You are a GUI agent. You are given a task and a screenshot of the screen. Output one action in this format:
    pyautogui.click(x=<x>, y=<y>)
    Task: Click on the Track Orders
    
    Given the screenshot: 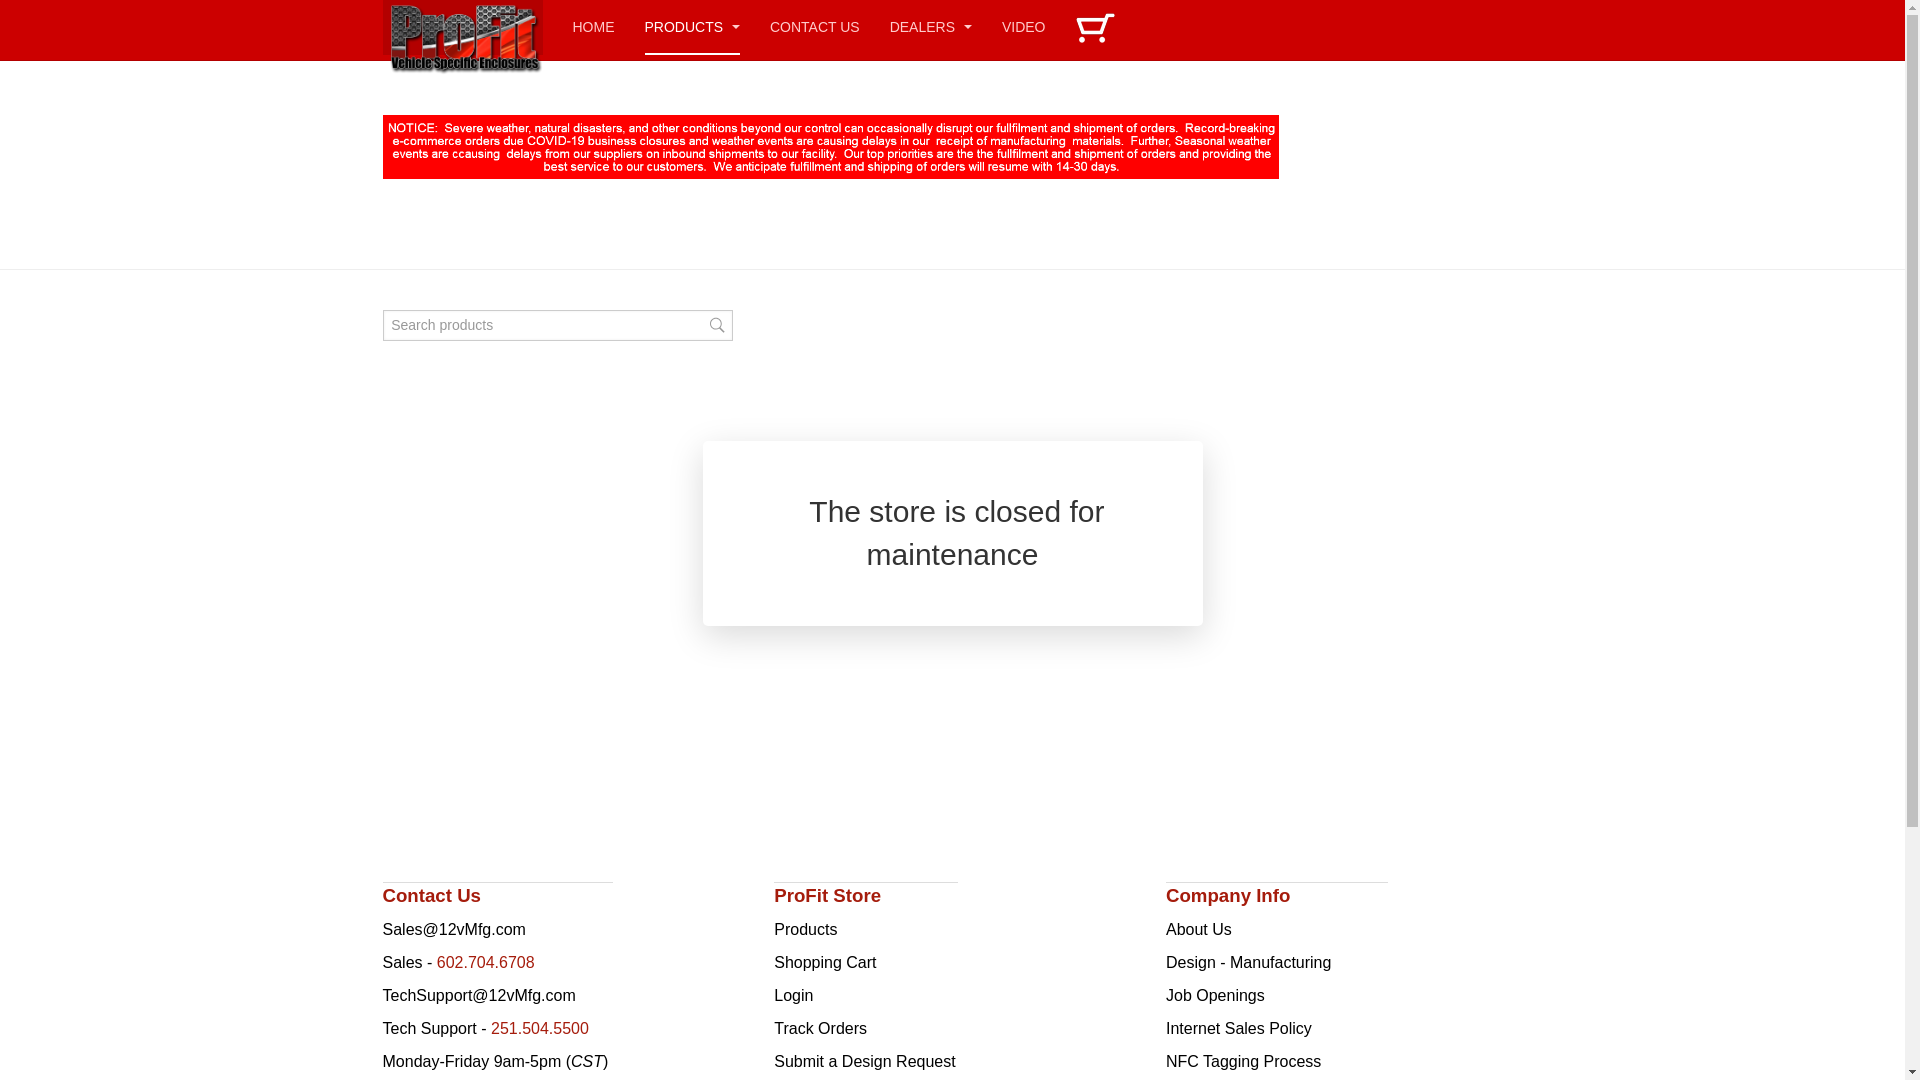 What is the action you would take?
    pyautogui.click(x=820, y=1028)
    